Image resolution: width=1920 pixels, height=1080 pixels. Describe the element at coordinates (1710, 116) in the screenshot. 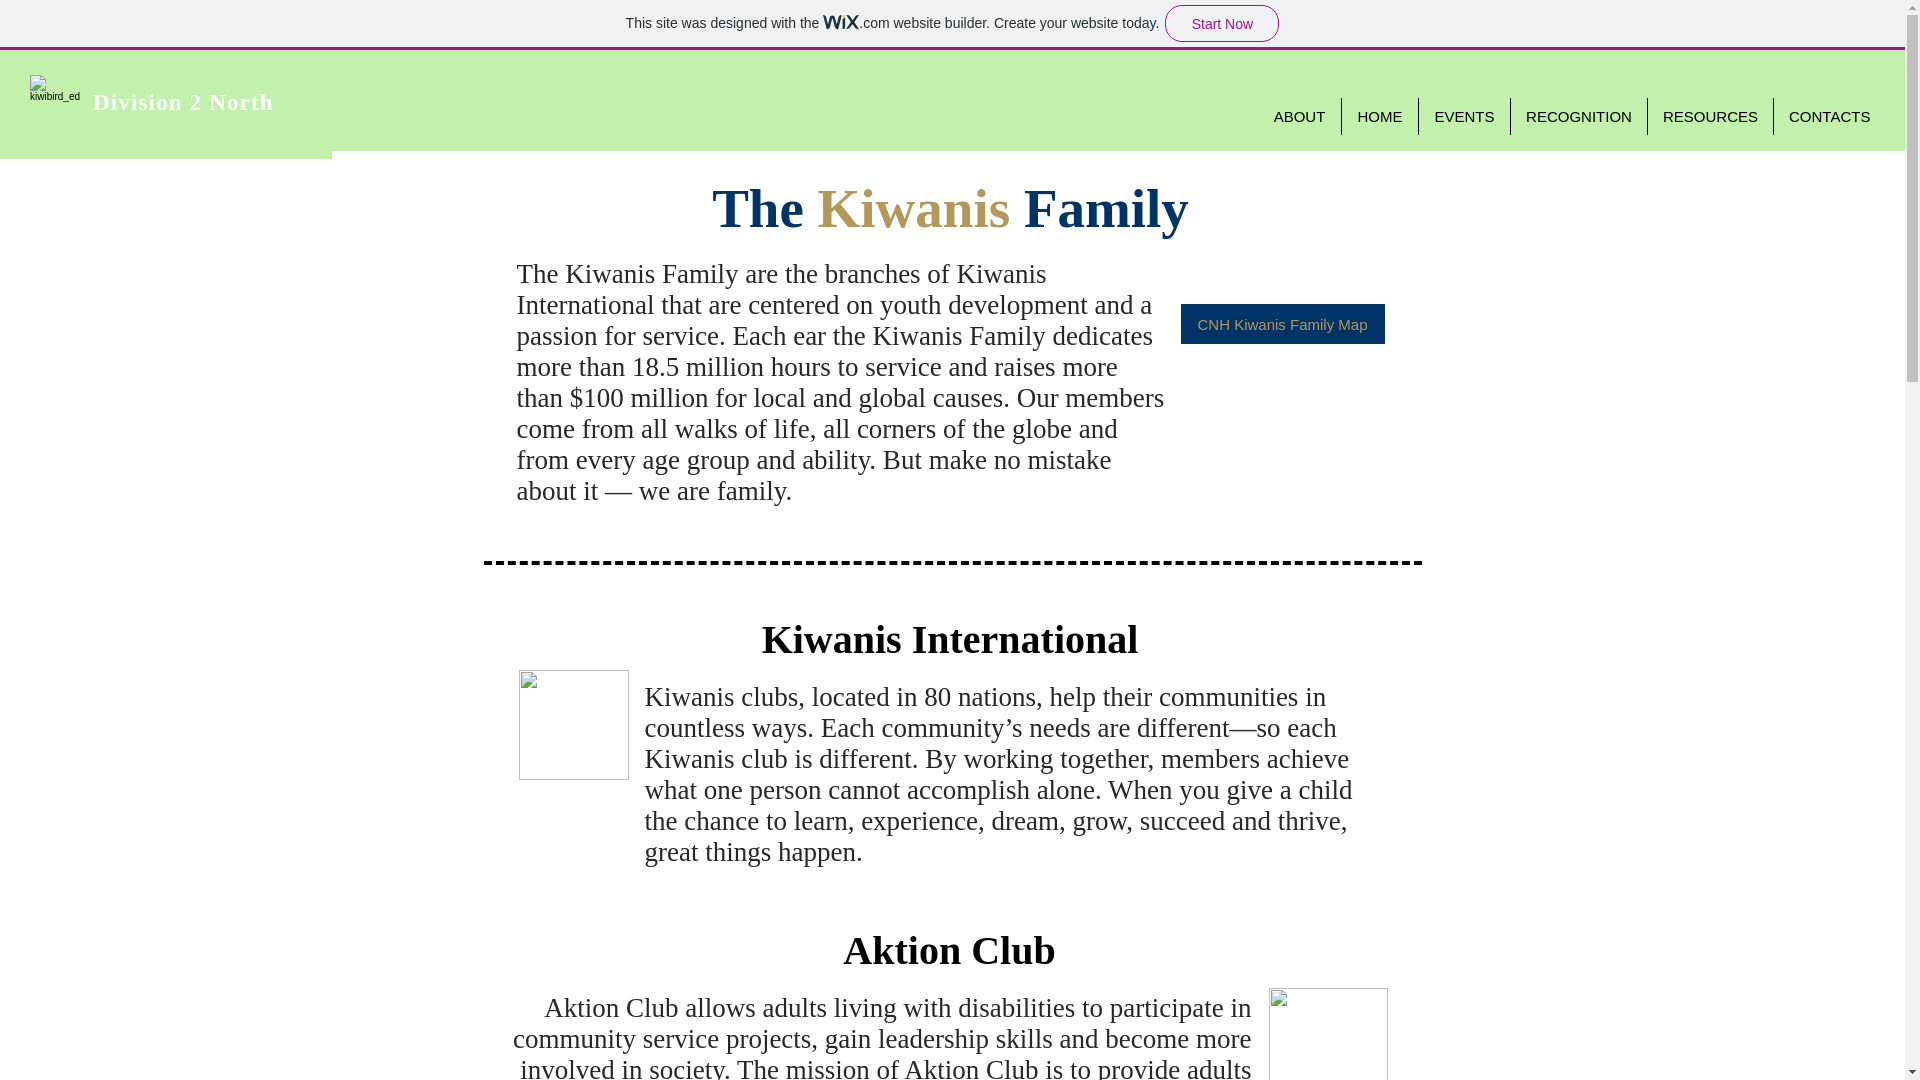

I see `RESOURCES` at that location.